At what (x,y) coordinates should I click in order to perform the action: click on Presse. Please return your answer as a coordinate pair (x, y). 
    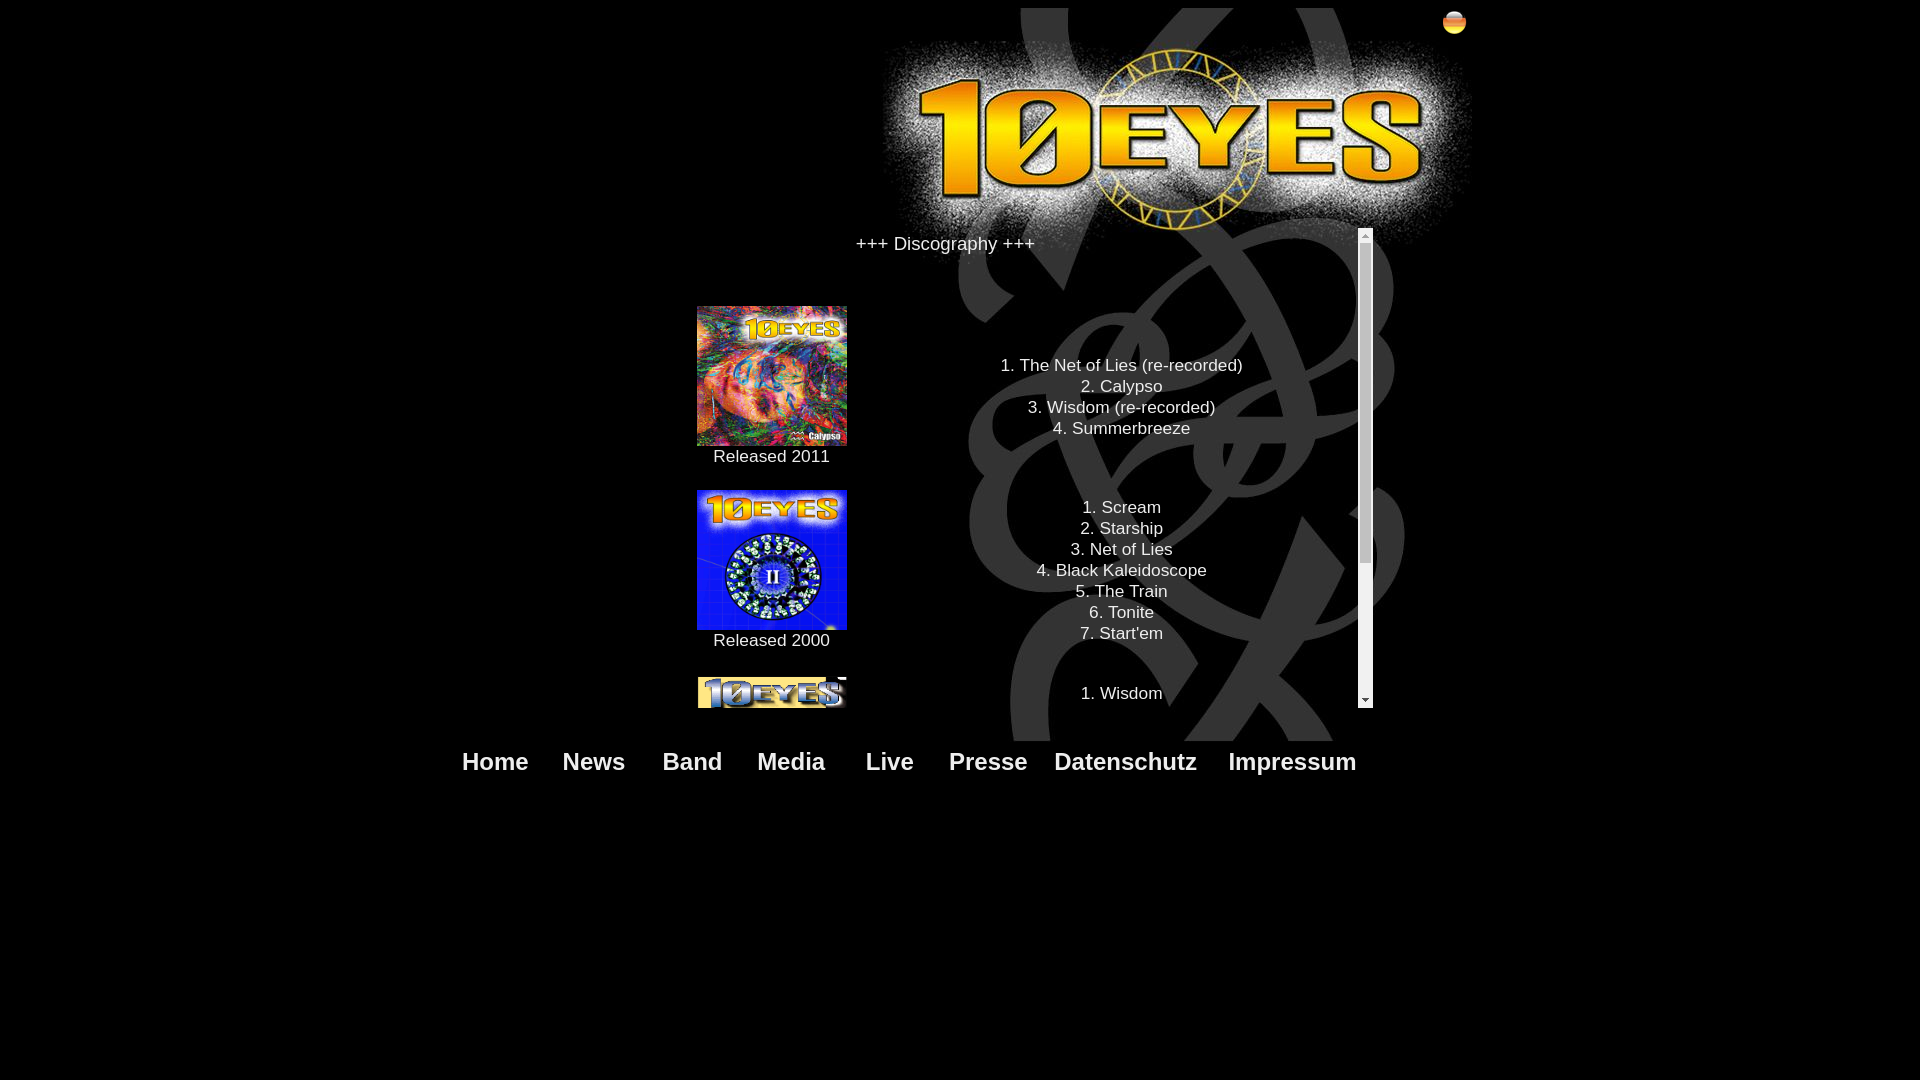
    Looking at the image, I should click on (988, 761).